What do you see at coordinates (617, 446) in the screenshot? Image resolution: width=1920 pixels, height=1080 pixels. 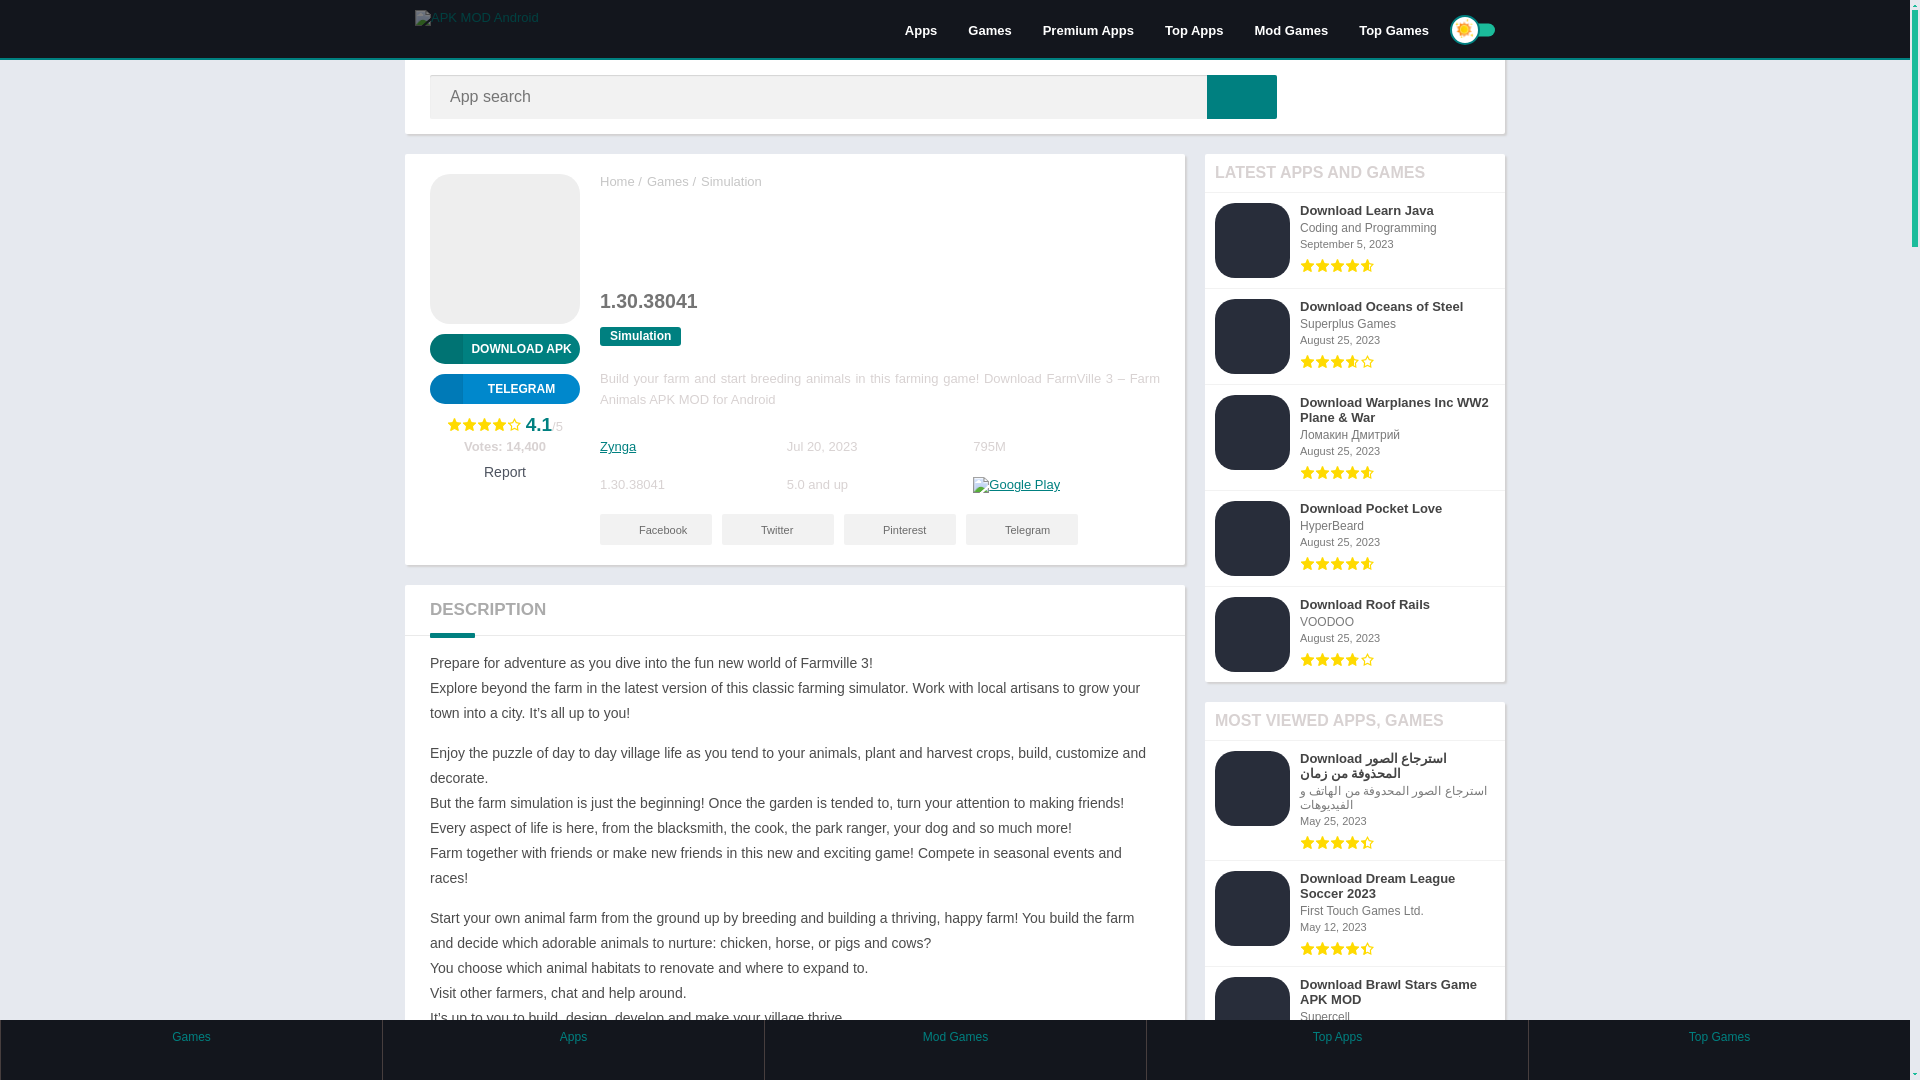 I see `Zynga` at bounding box center [617, 446].